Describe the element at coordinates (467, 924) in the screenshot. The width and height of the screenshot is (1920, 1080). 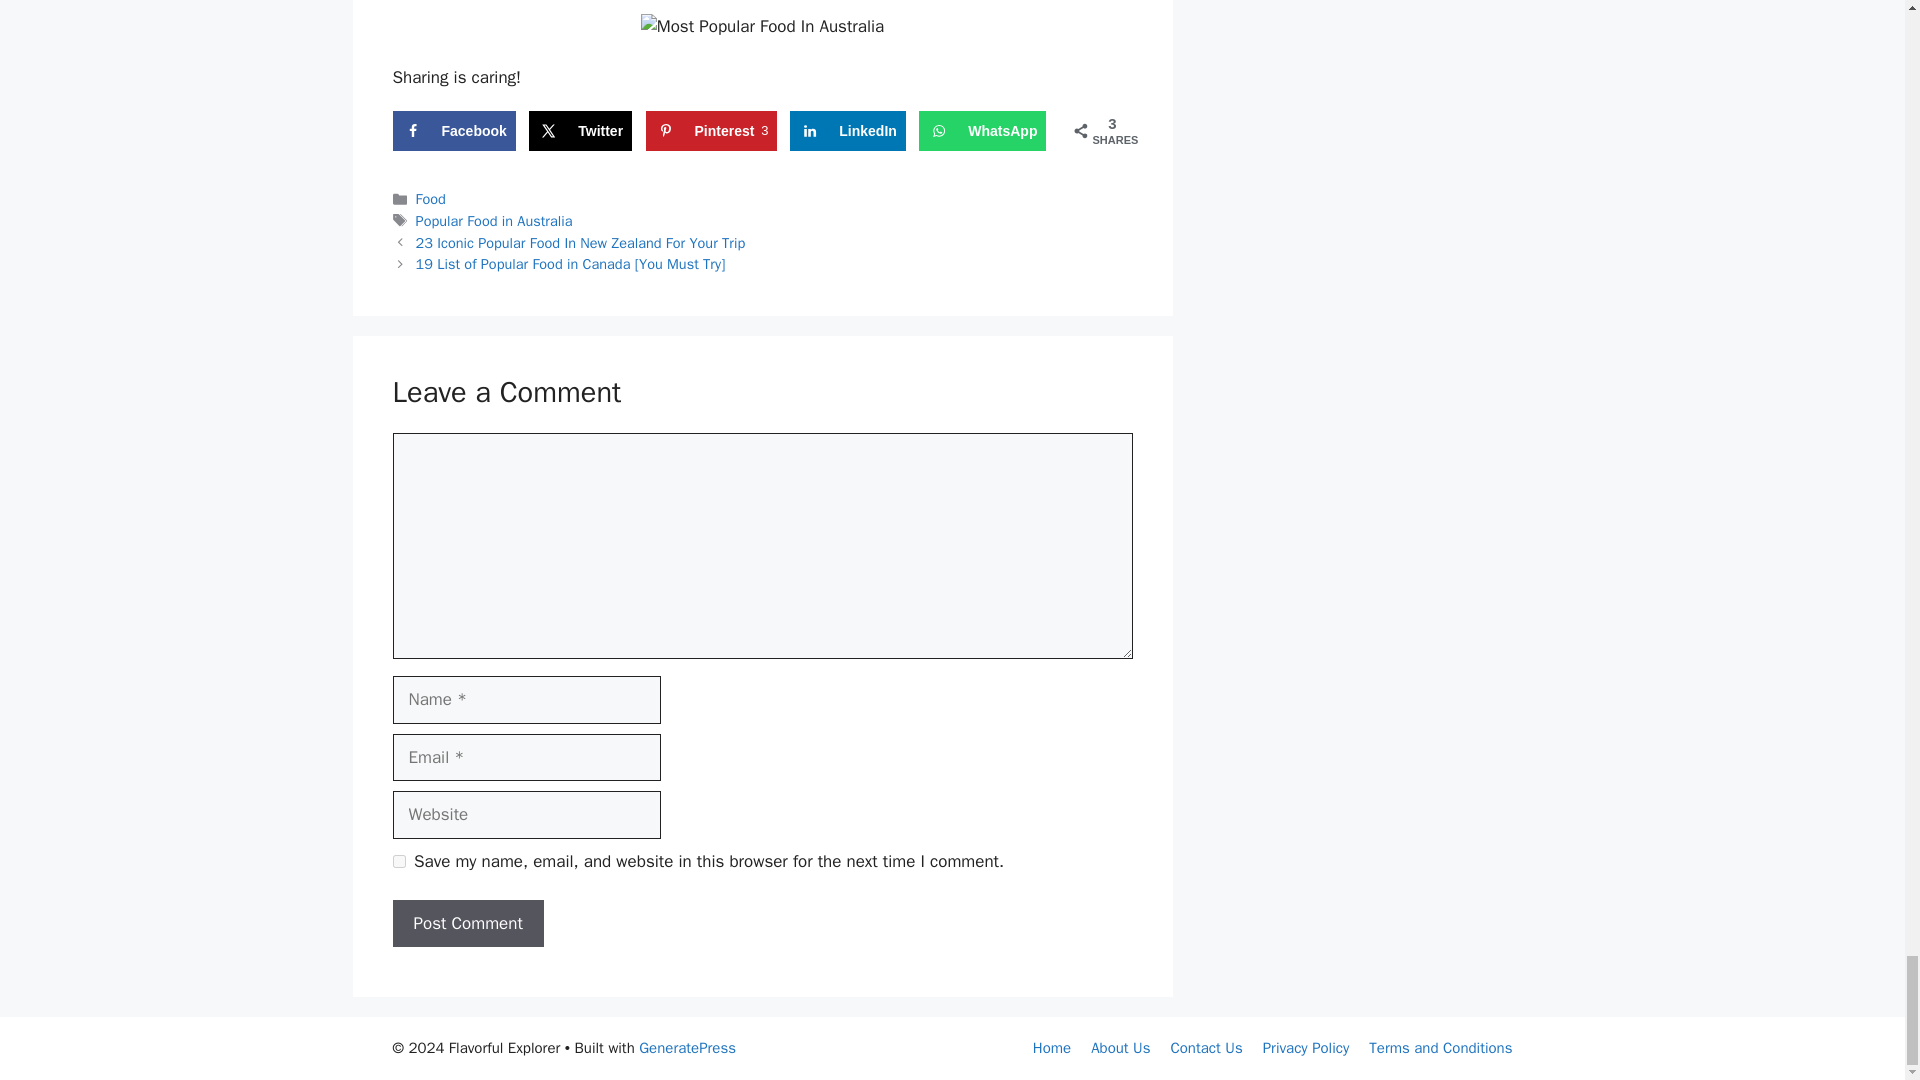
I see `Post Comment` at that location.